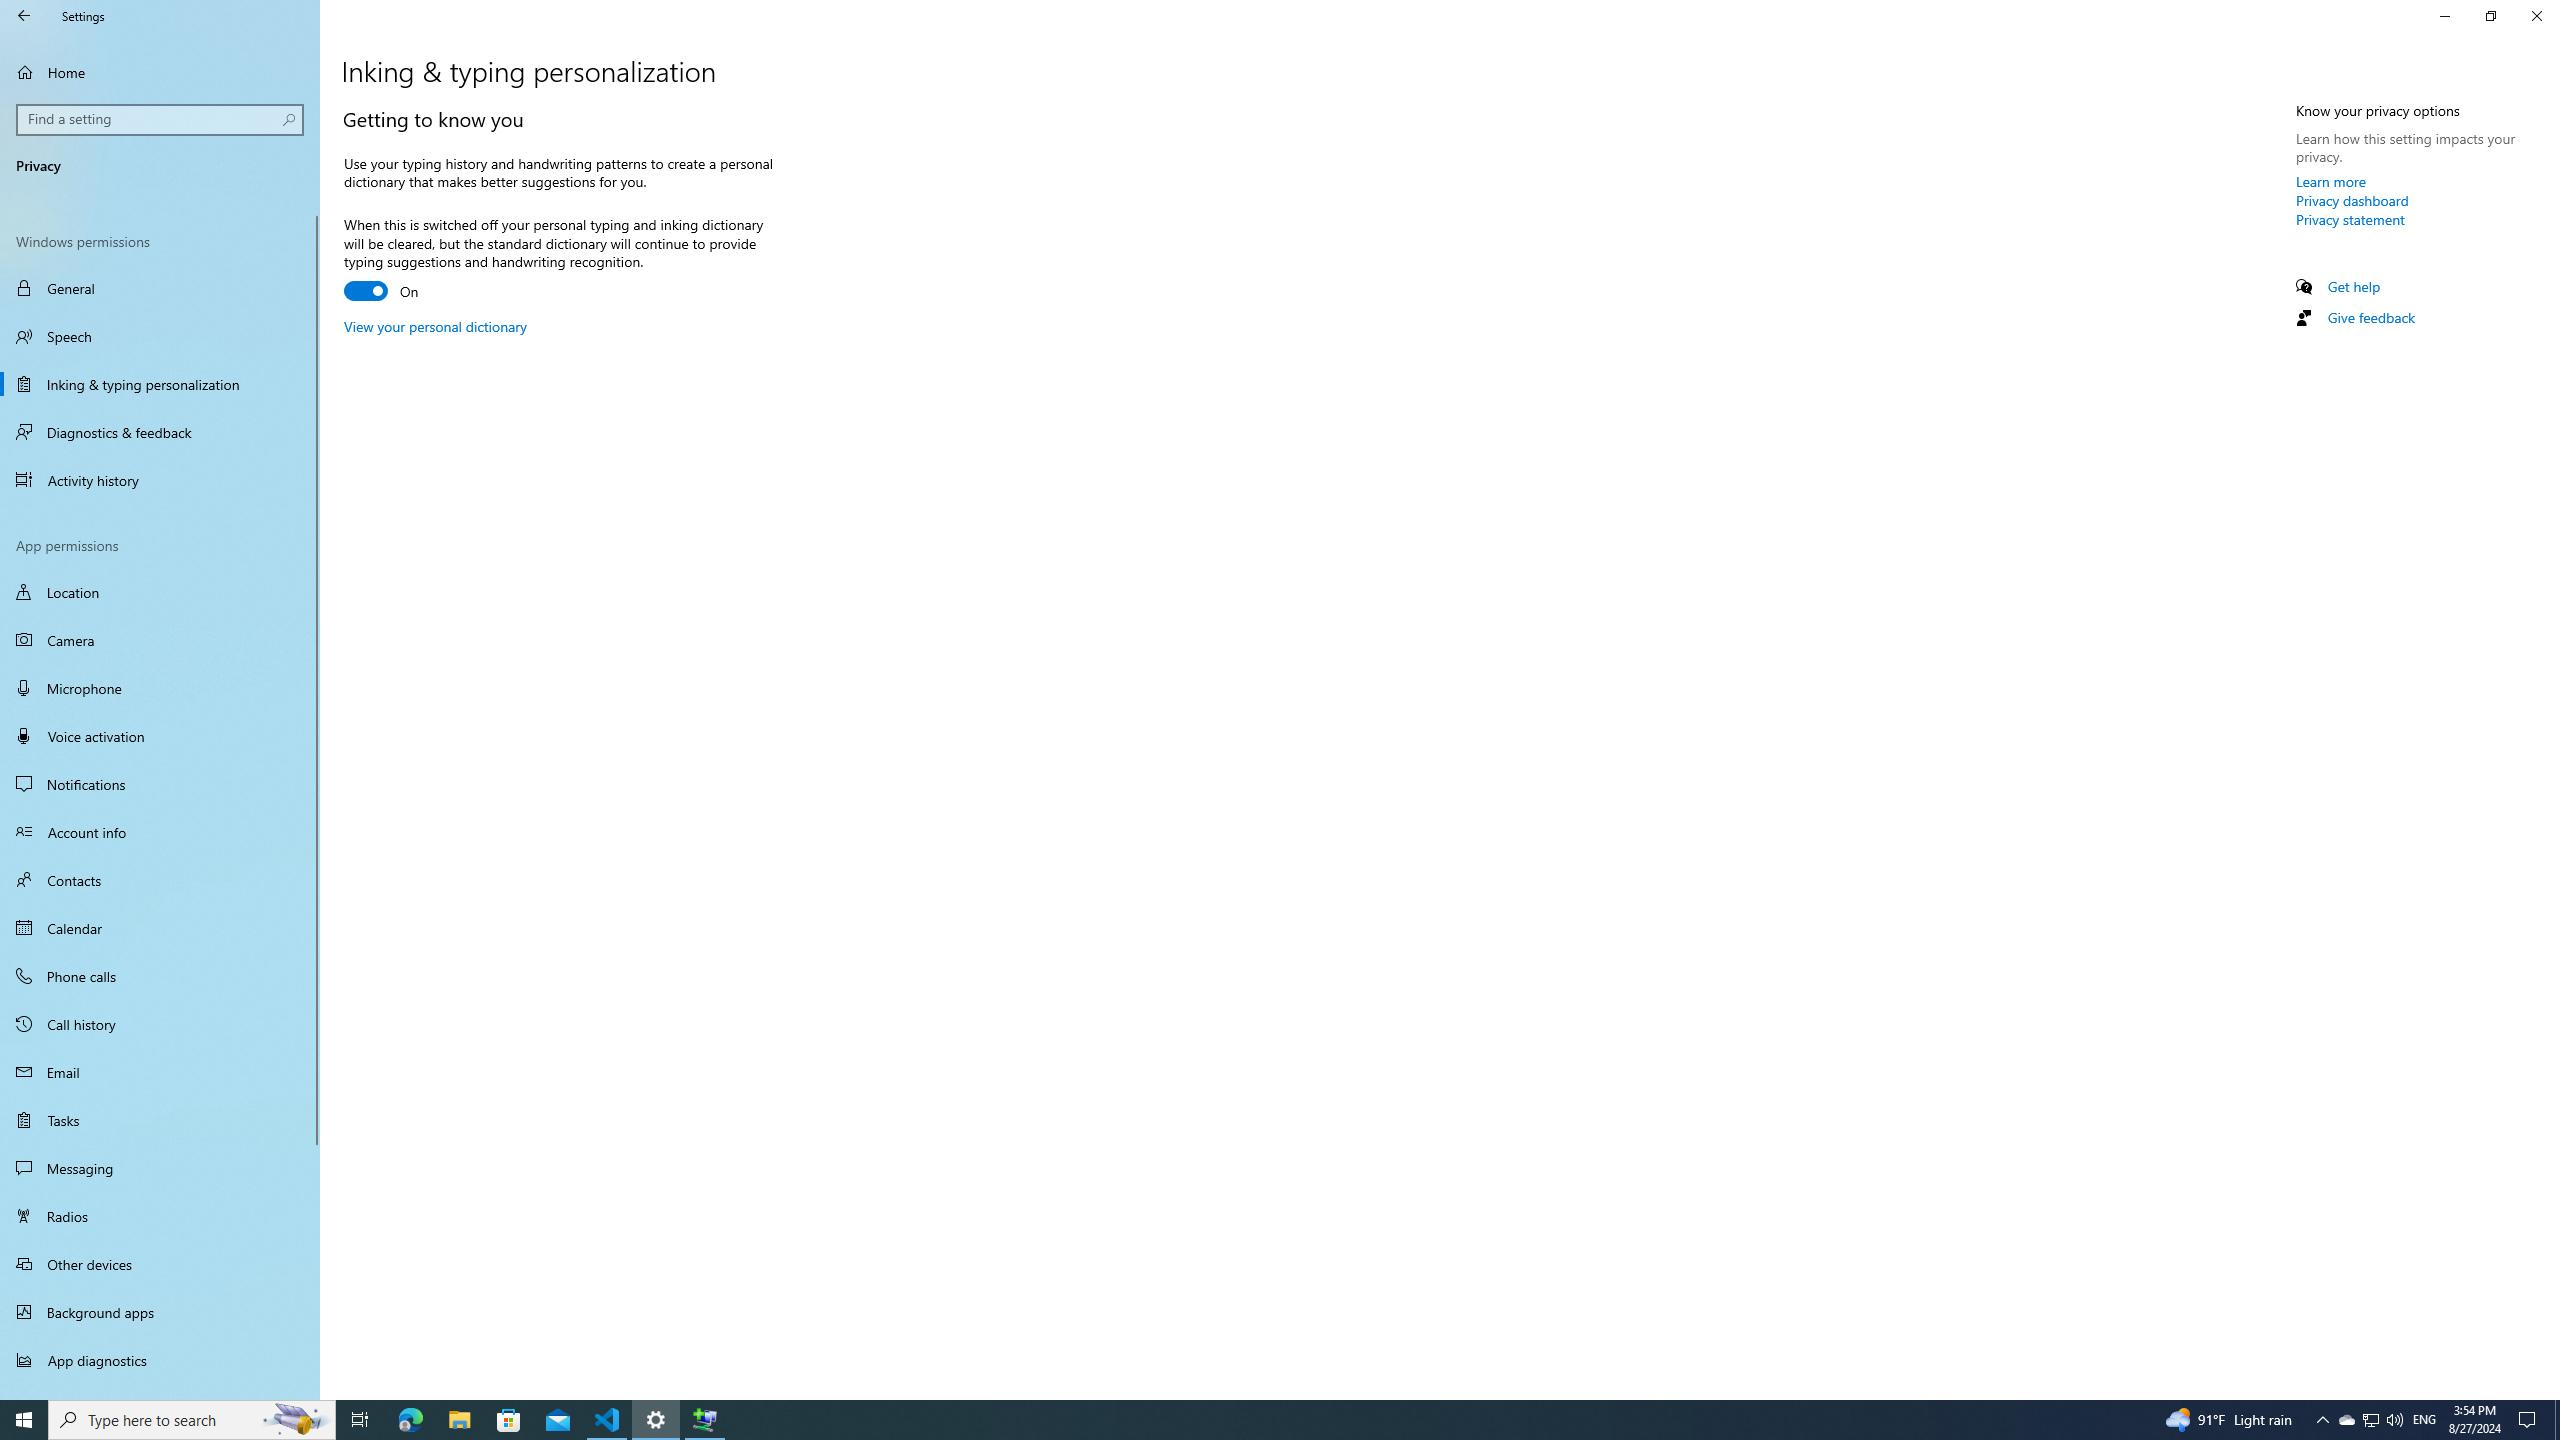 This screenshot has height=1440, width=2560. Describe the element at coordinates (435, 326) in the screenshot. I see `View your personal dictionary` at that location.